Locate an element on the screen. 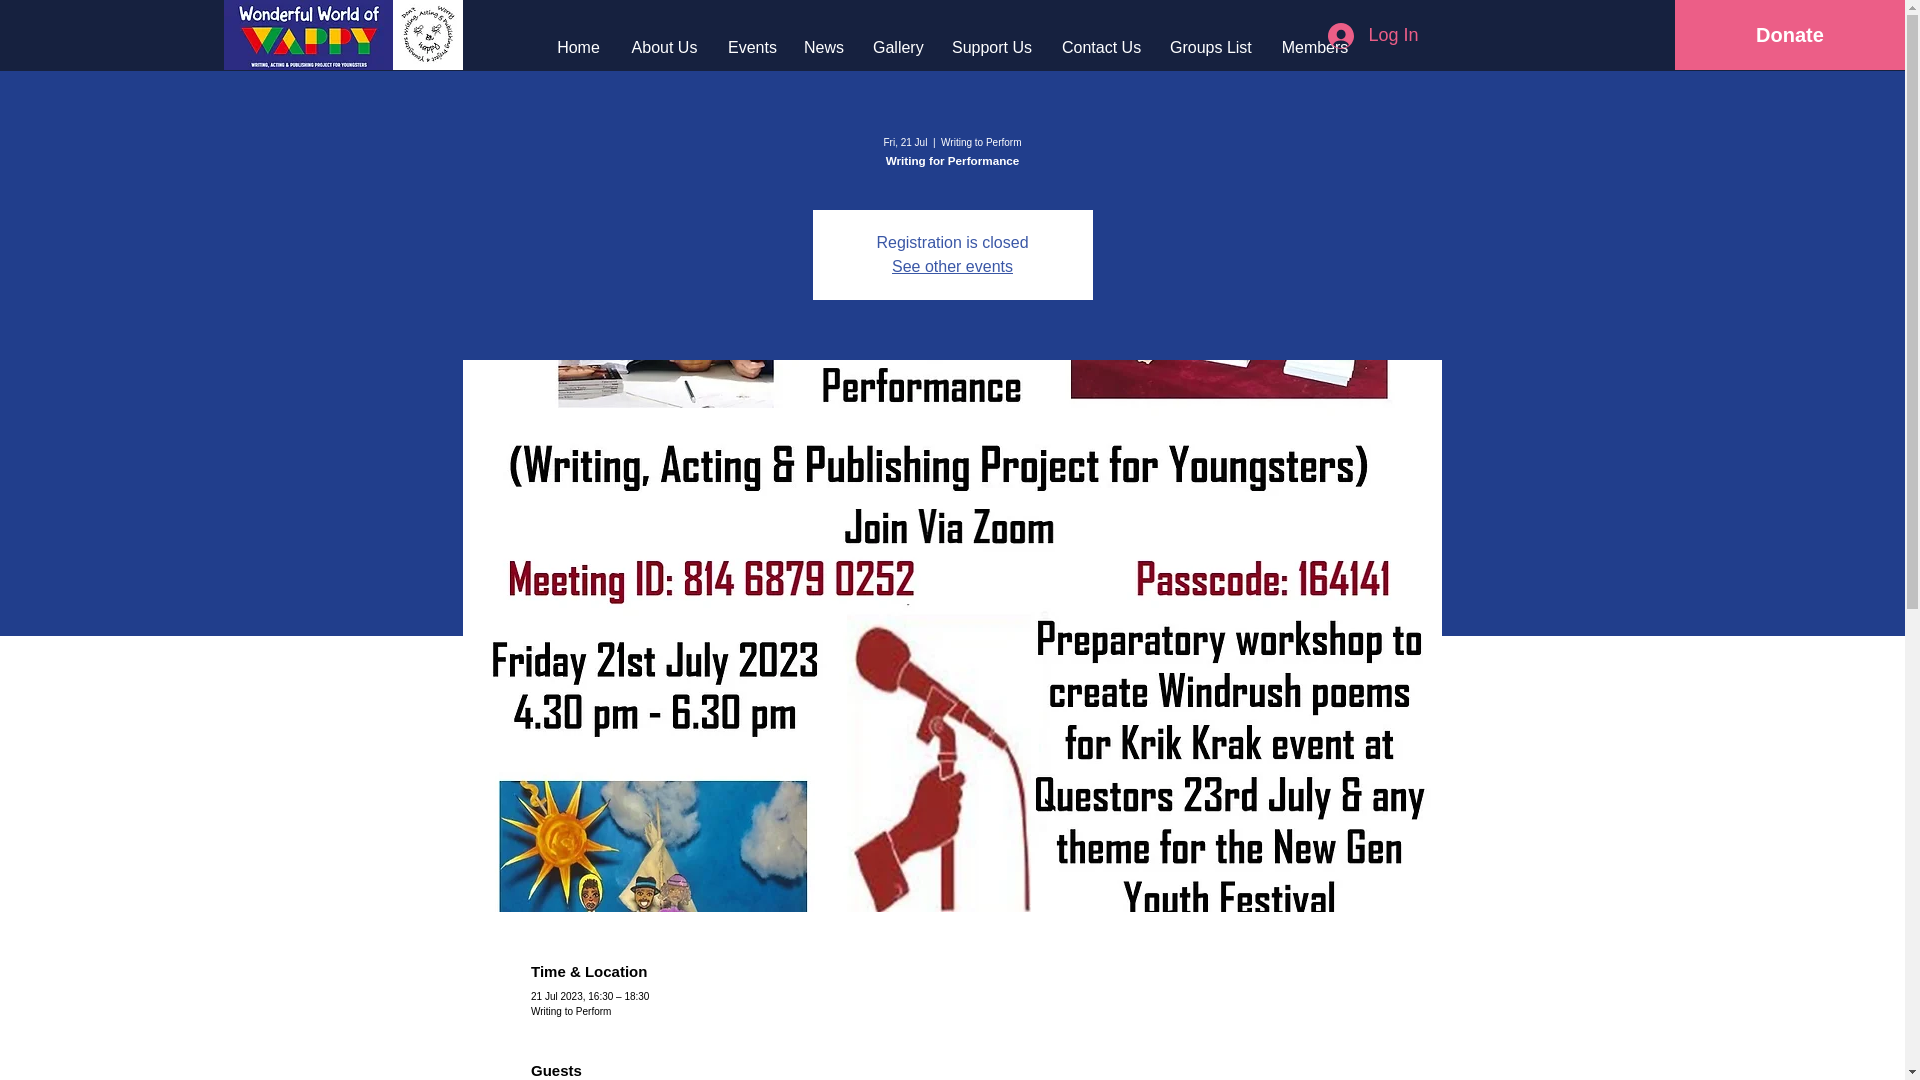 This screenshot has width=1920, height=1080. News is located at coordinates (824, 47).